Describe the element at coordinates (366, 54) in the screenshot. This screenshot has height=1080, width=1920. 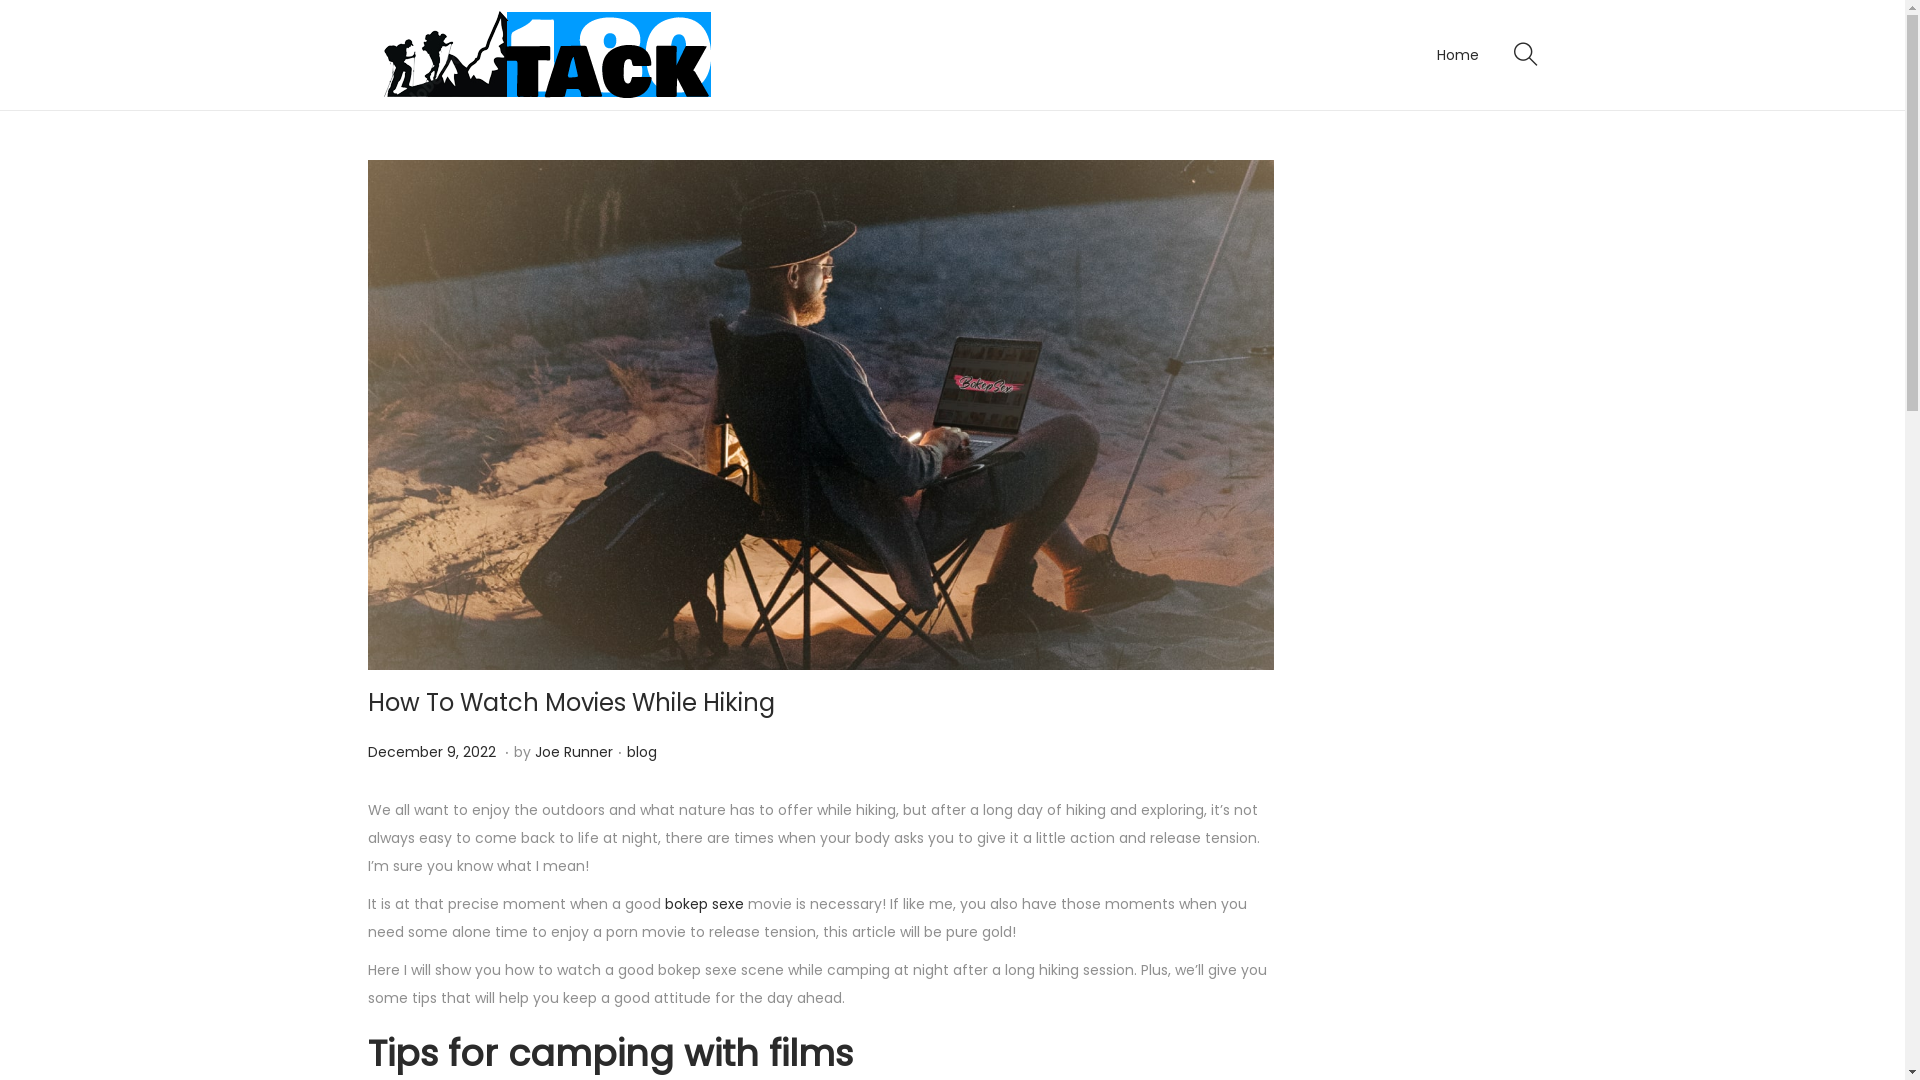
I see `Skip to navigation` at that location.